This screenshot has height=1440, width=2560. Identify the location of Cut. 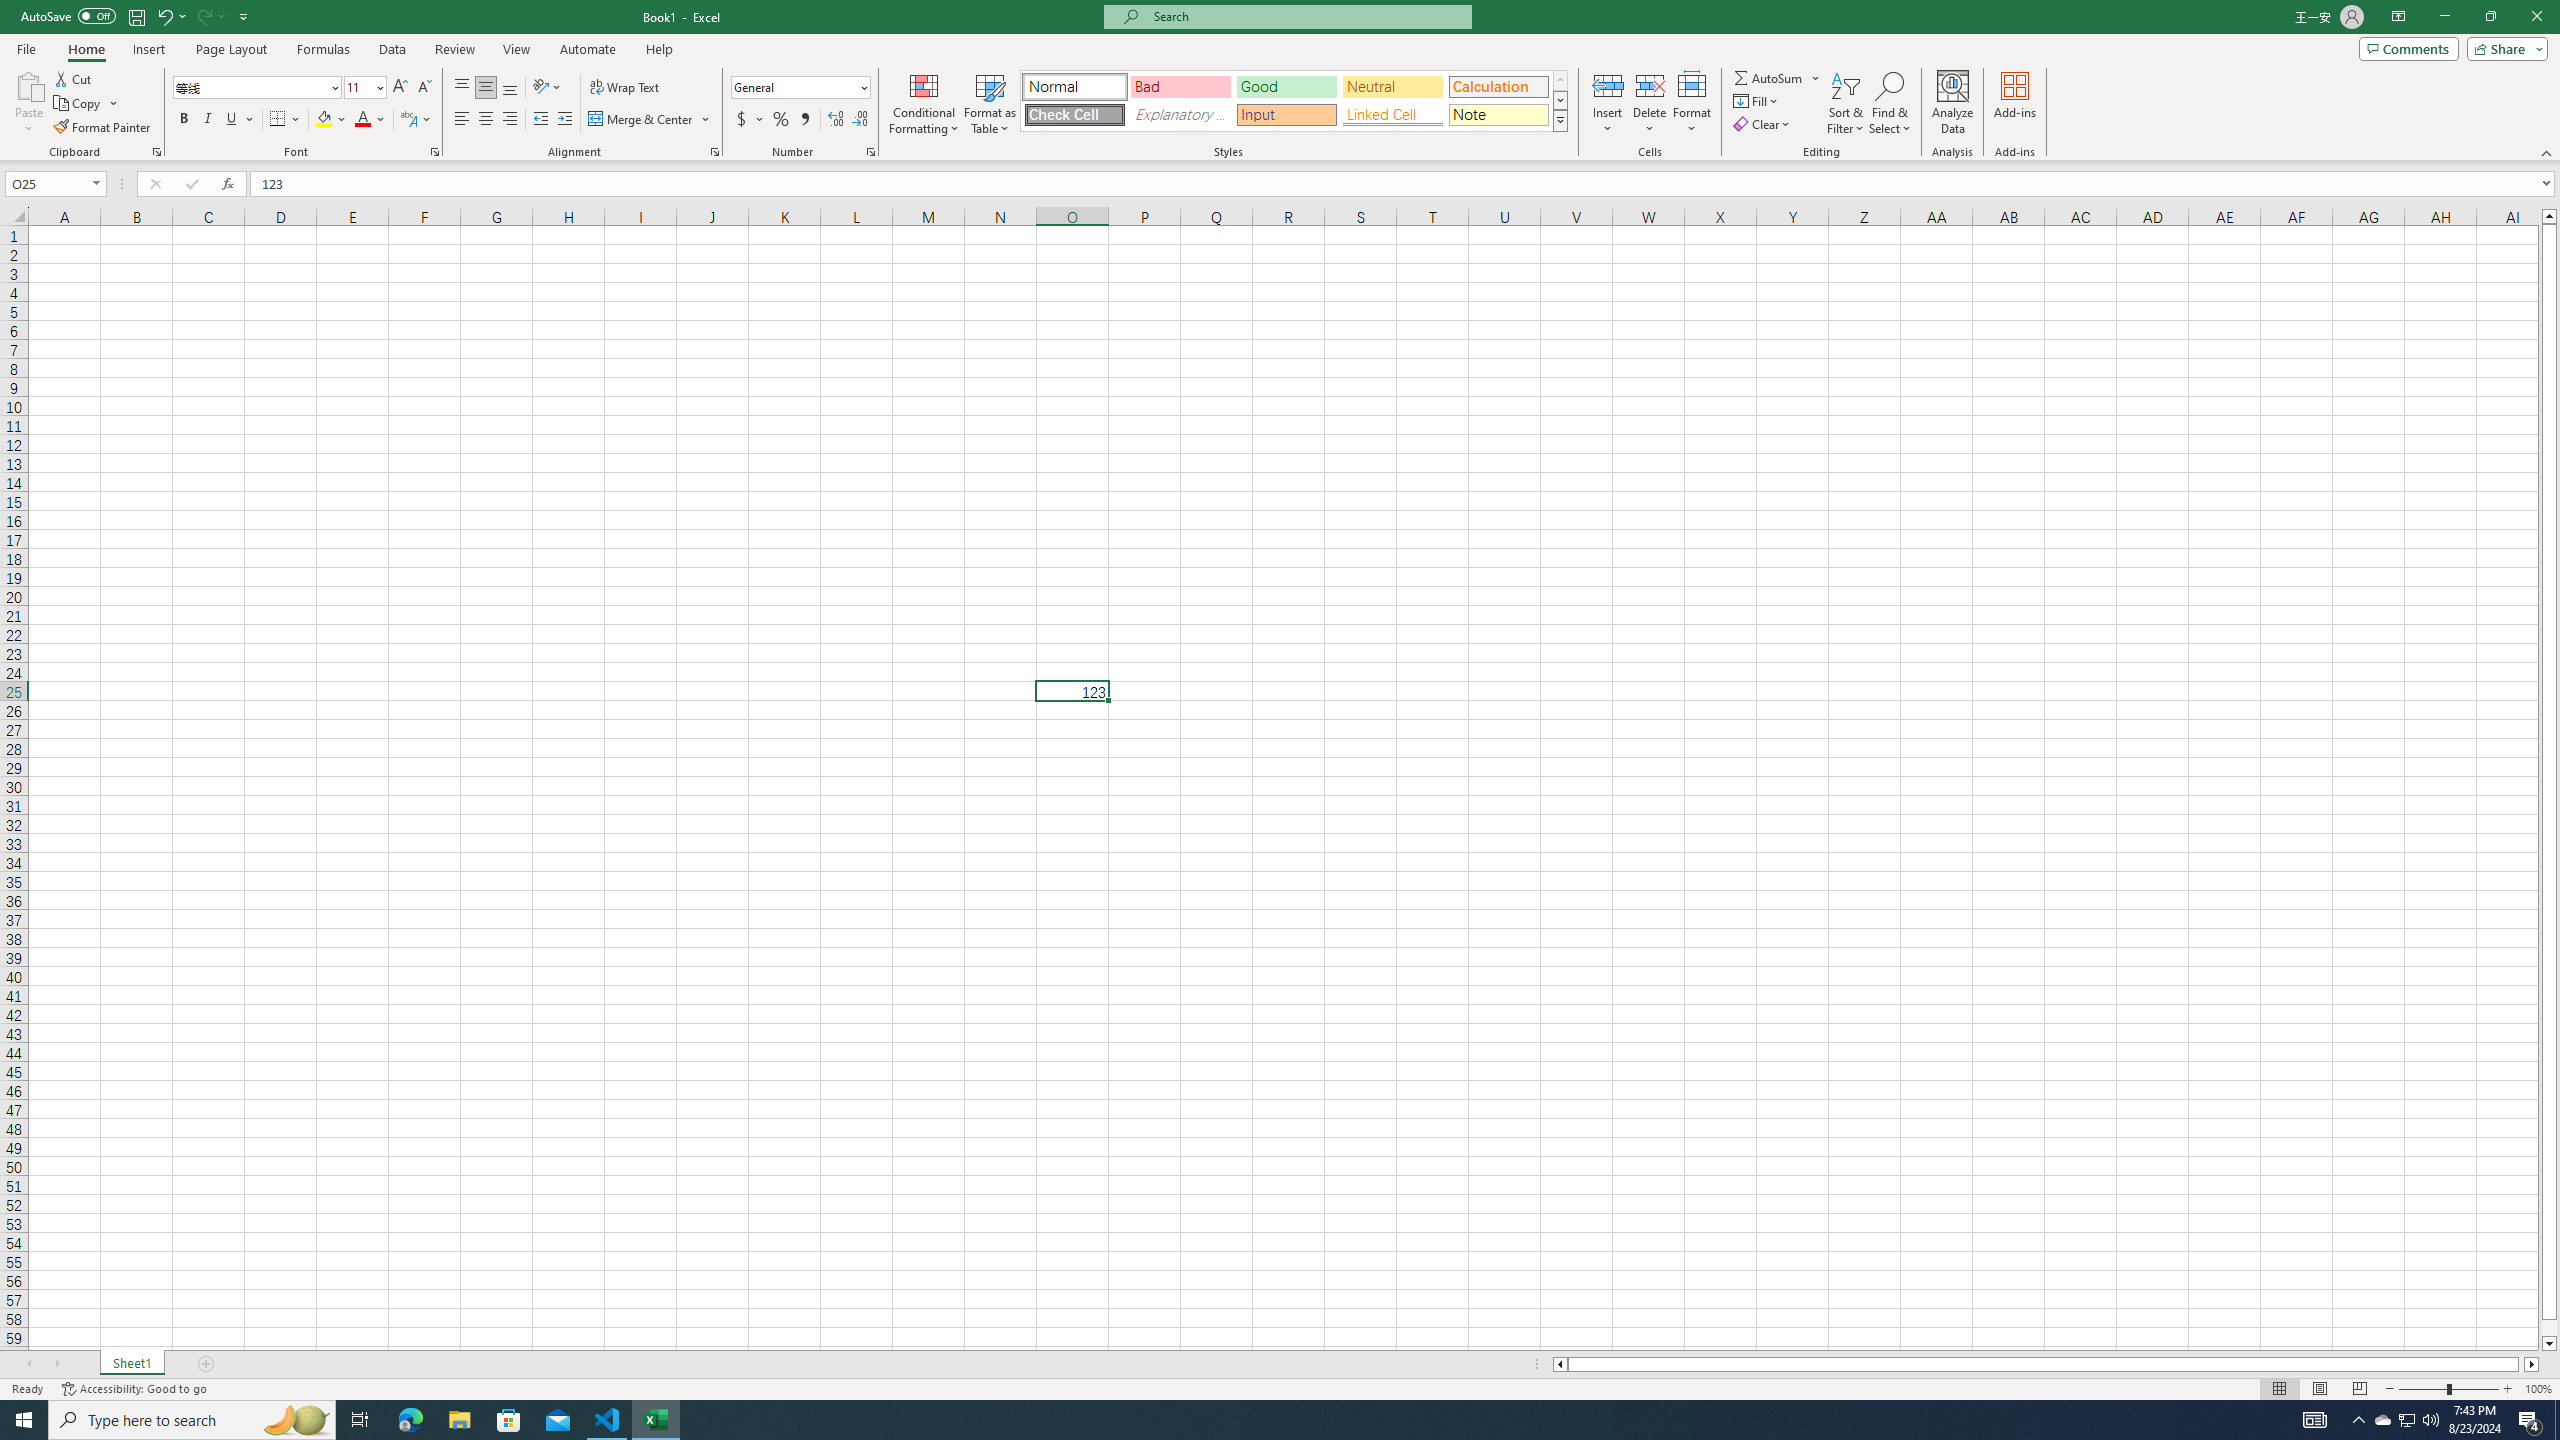
(74, 78).